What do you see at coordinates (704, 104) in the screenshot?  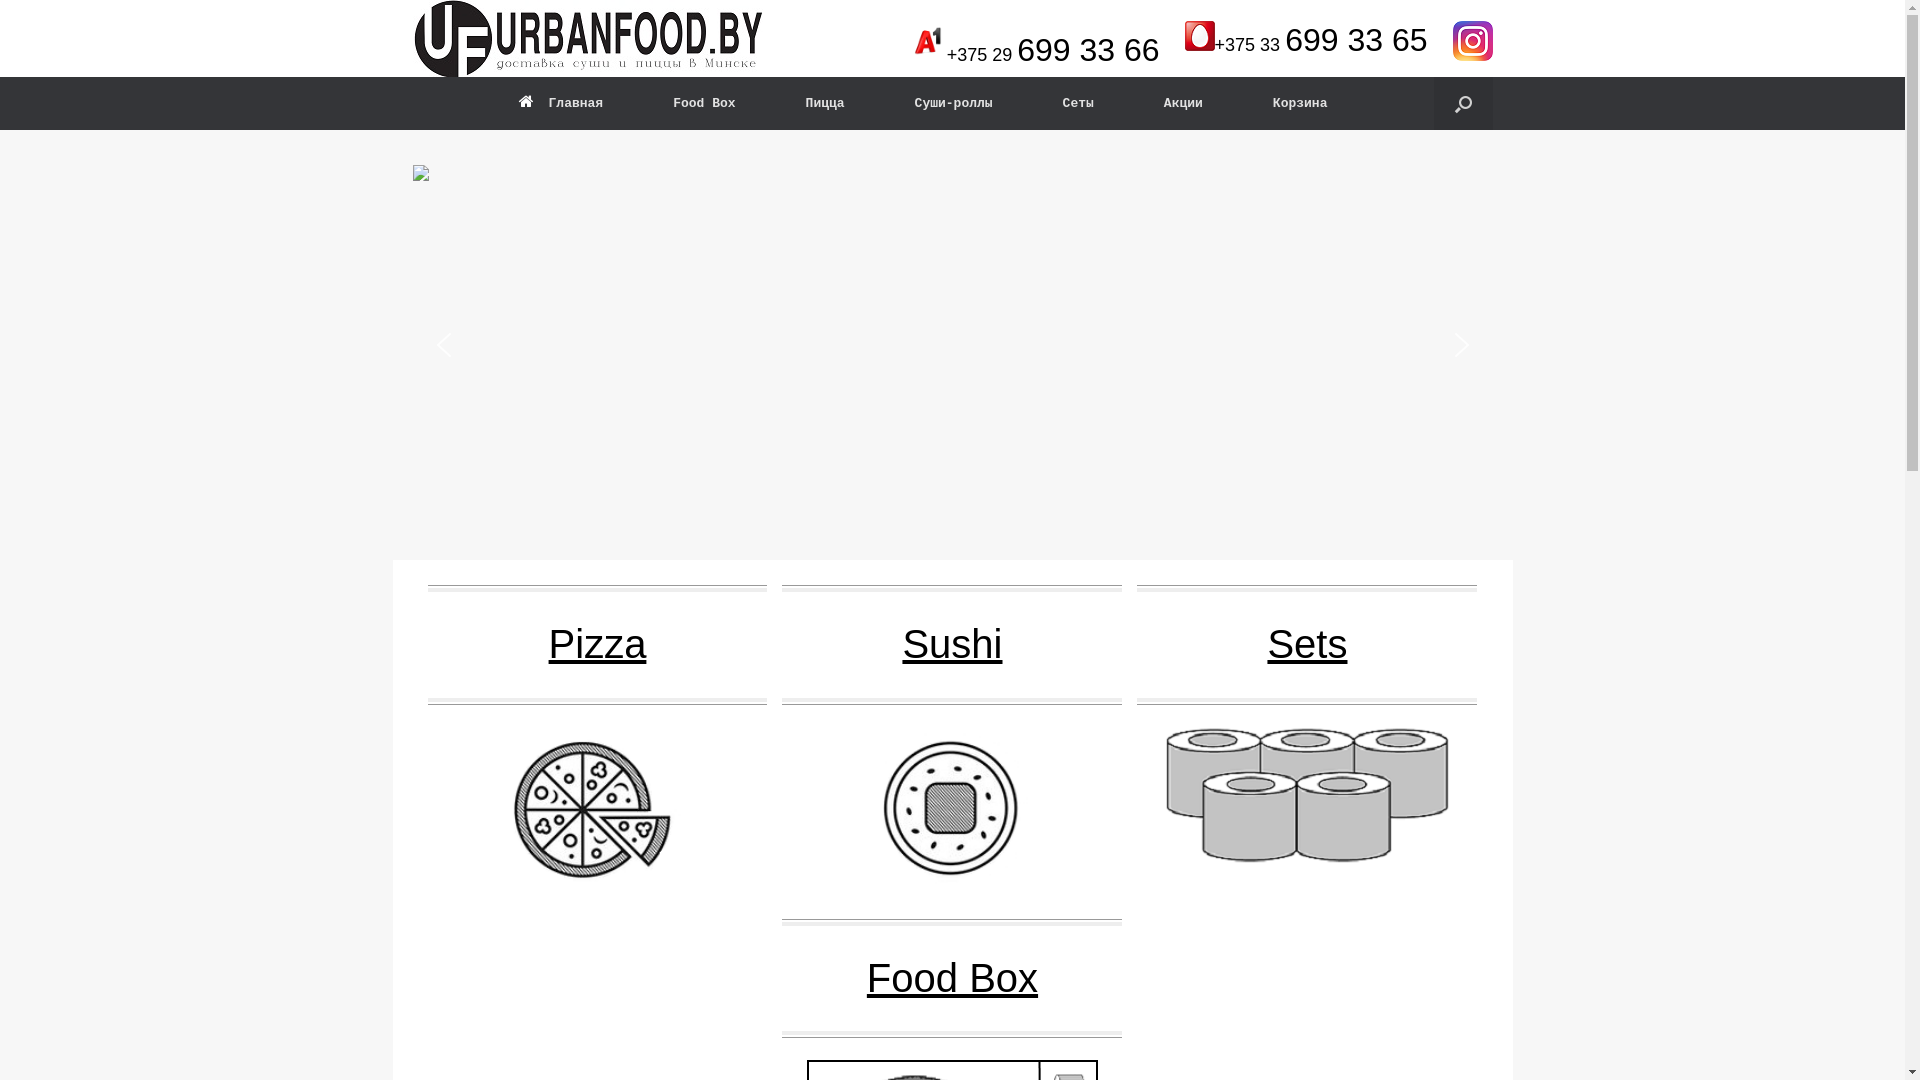 I see `Food Box` at bounding box center [704, 104].